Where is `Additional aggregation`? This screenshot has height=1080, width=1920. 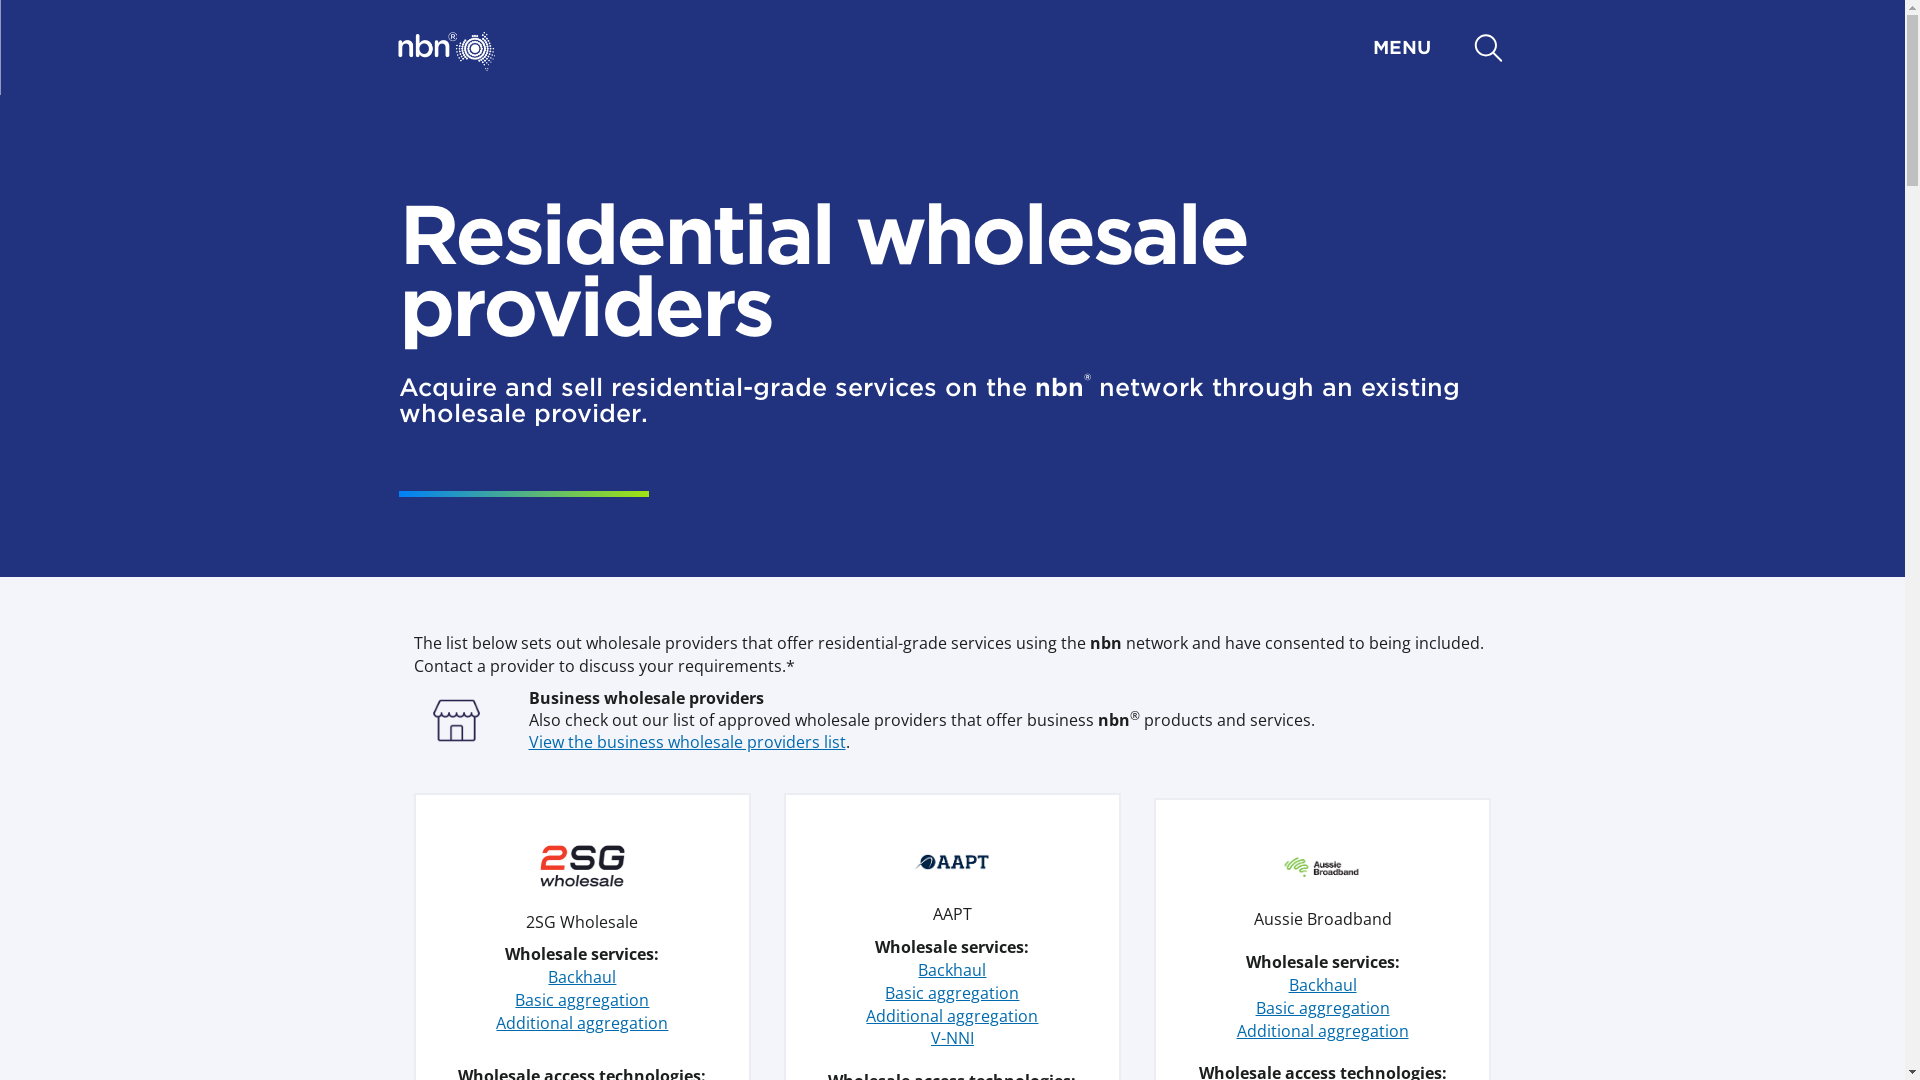
Additional aggregation is located at coordinates (582, 1023).